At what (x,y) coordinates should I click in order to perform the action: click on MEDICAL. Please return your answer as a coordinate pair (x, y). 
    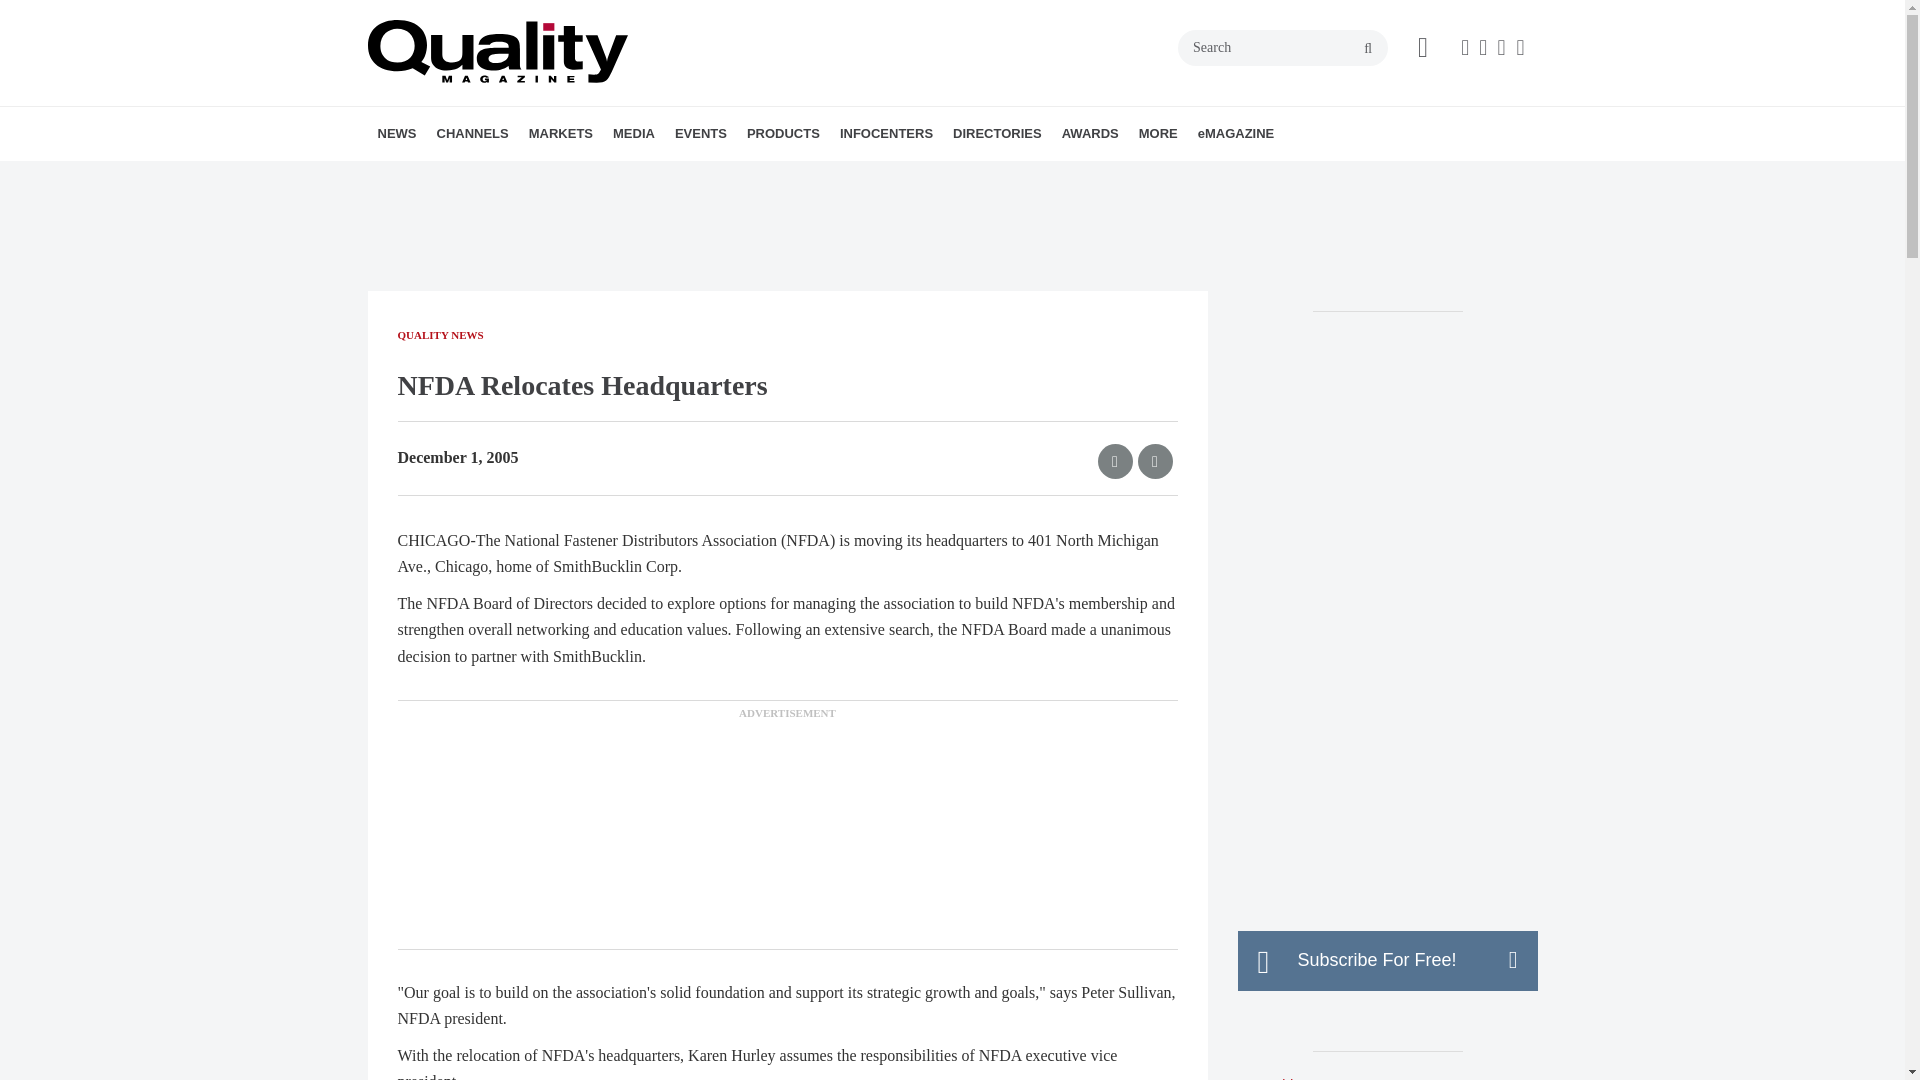
    Looking at the image, I should click on (679, 177).